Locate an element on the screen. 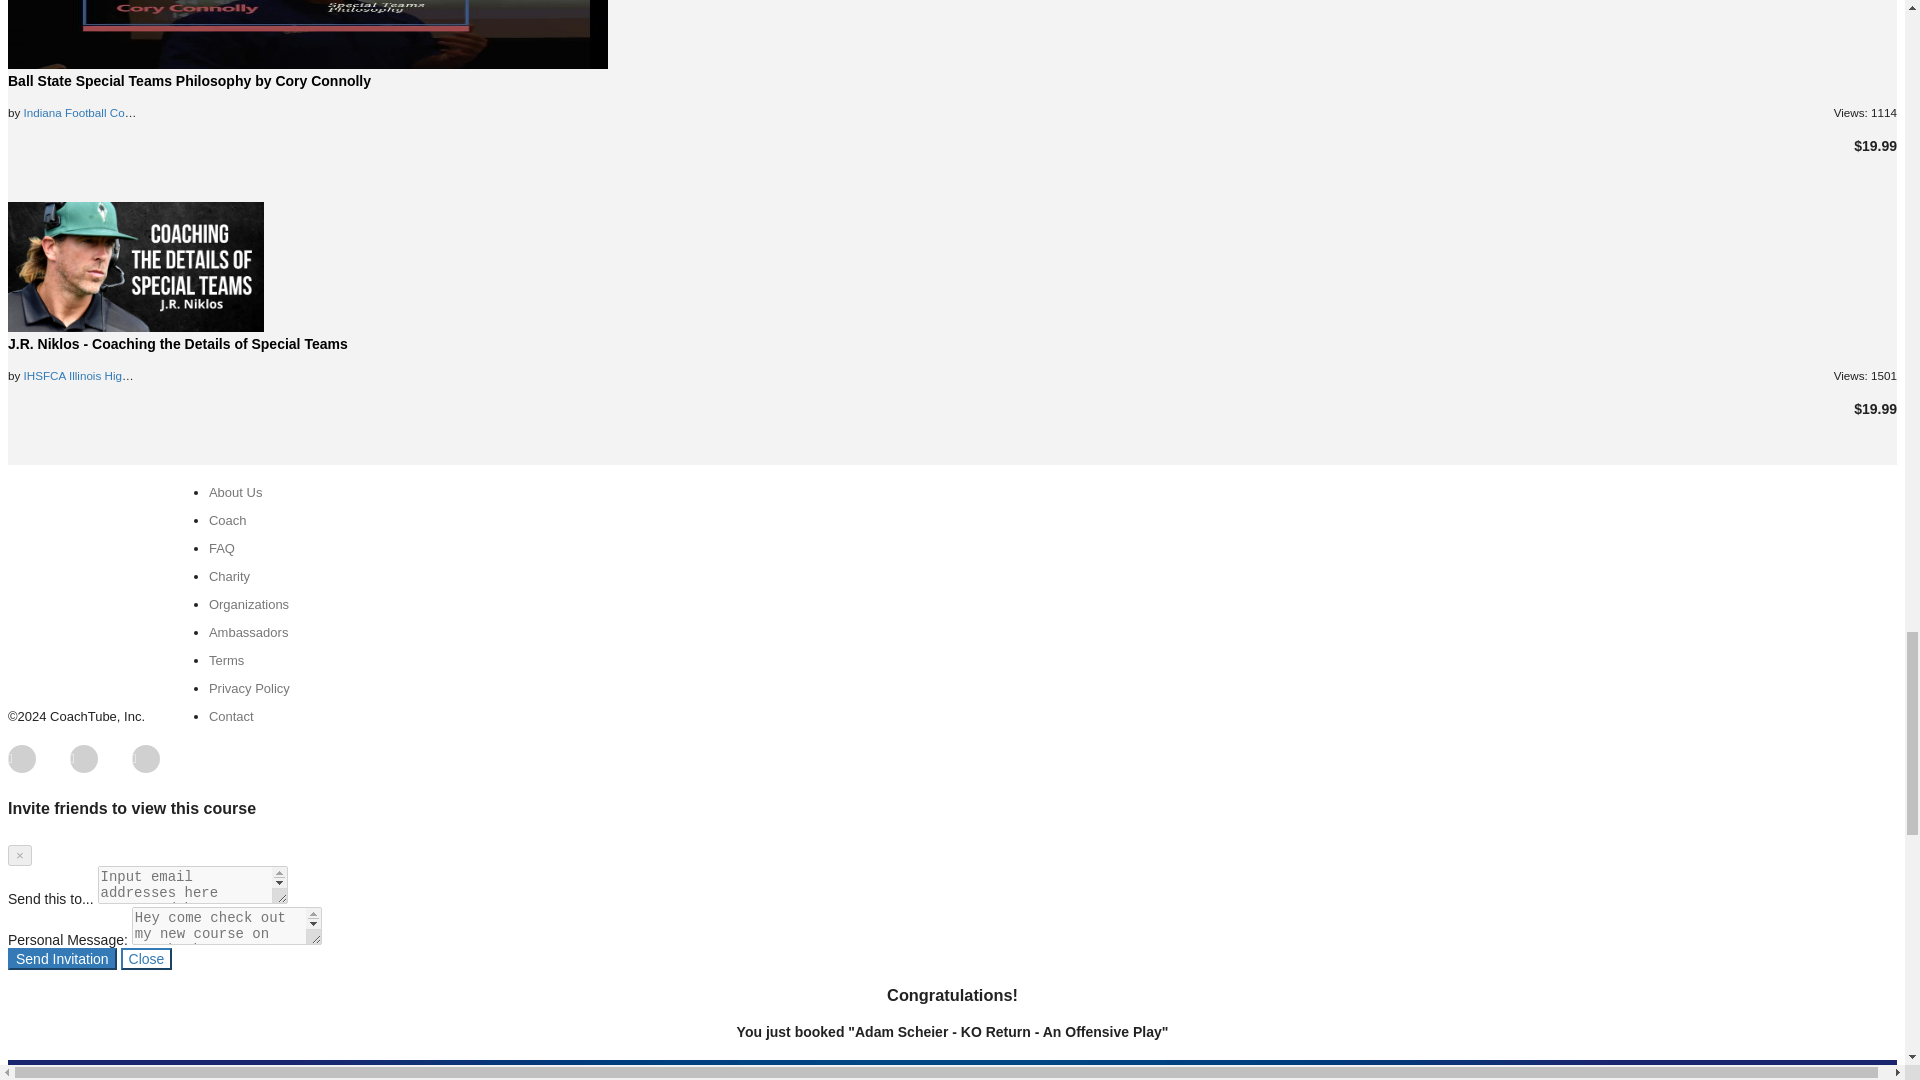 Image resolution: width=1920 pixels, height=1080 pixels. Indiana Football Coaches Association is located at coordinates (120, 112).